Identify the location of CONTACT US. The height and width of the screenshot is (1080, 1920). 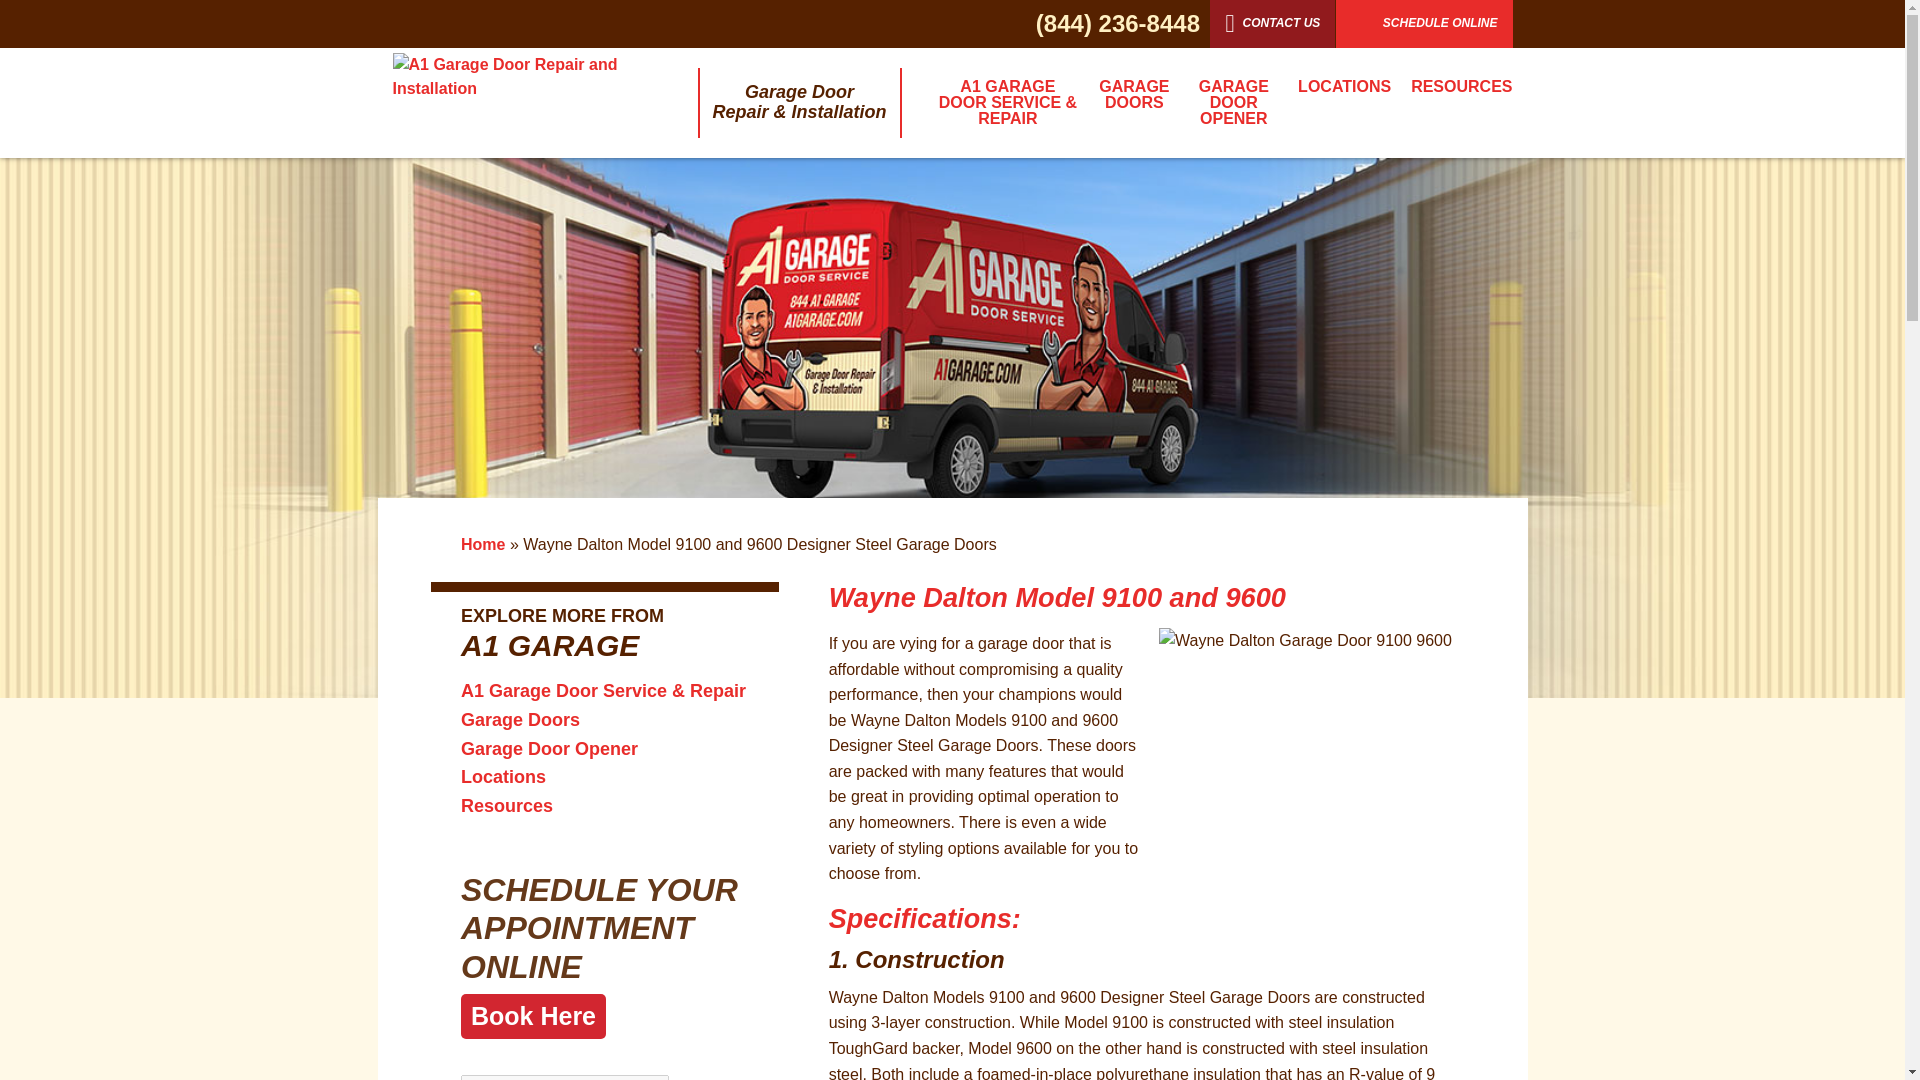
(1272, 24).